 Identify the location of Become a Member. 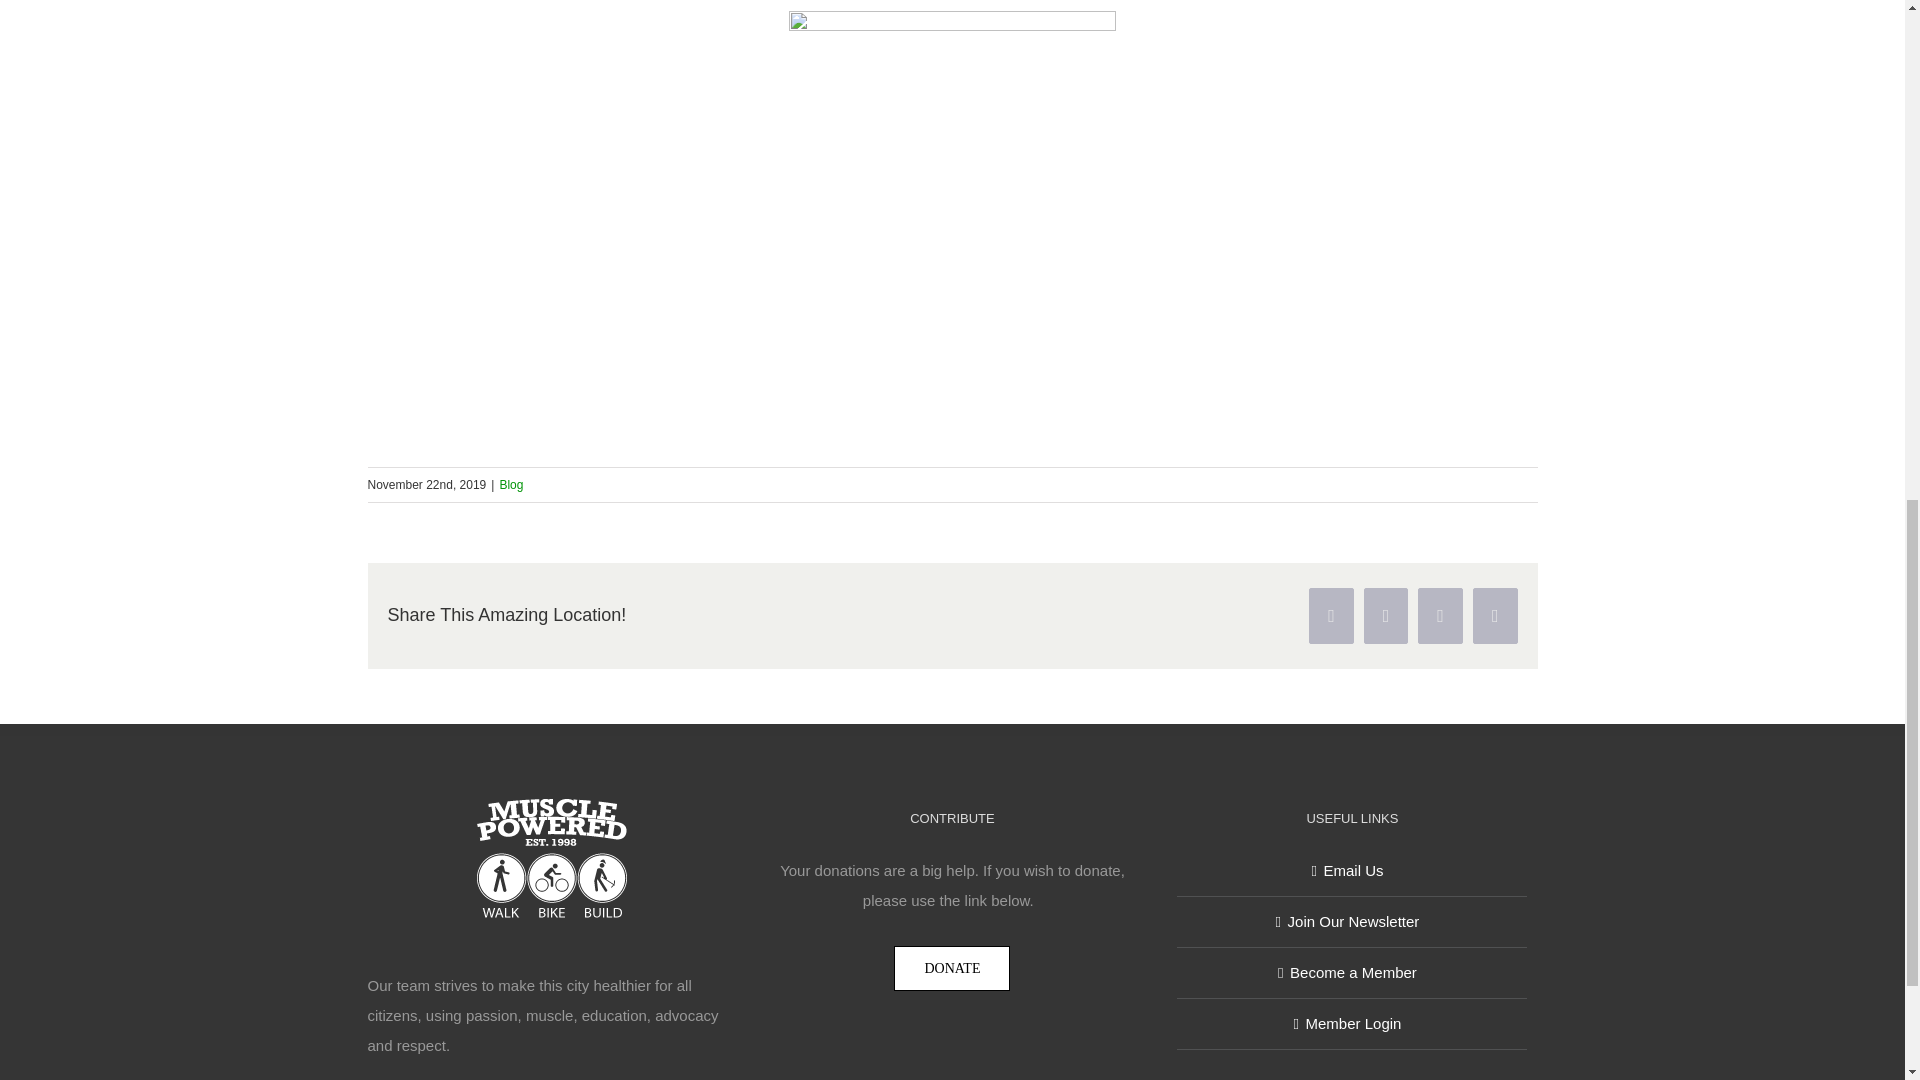
(1352, 972).